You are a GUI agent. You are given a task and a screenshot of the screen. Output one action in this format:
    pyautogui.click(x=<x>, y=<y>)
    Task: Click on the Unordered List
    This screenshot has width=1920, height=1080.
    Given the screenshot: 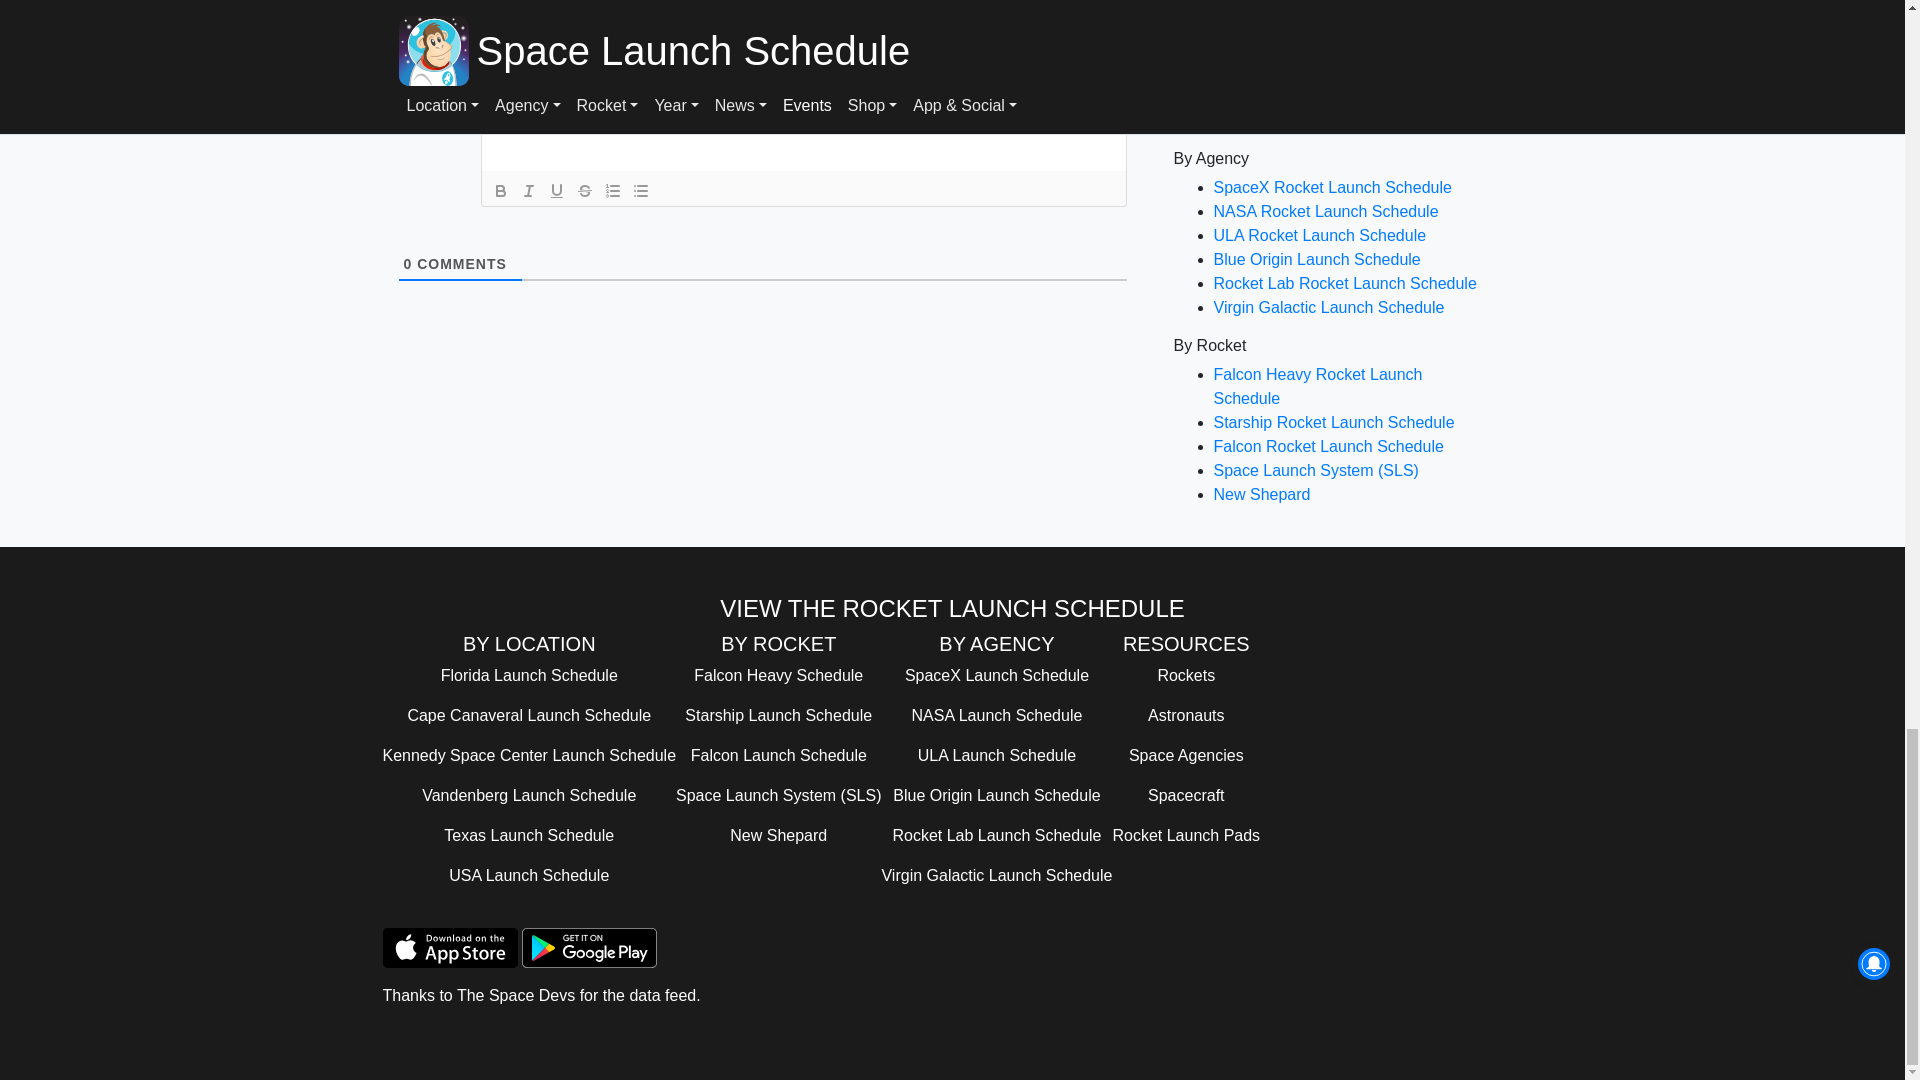 What is the action you would take?
    pyautogui.click(x=640, y=191)
    